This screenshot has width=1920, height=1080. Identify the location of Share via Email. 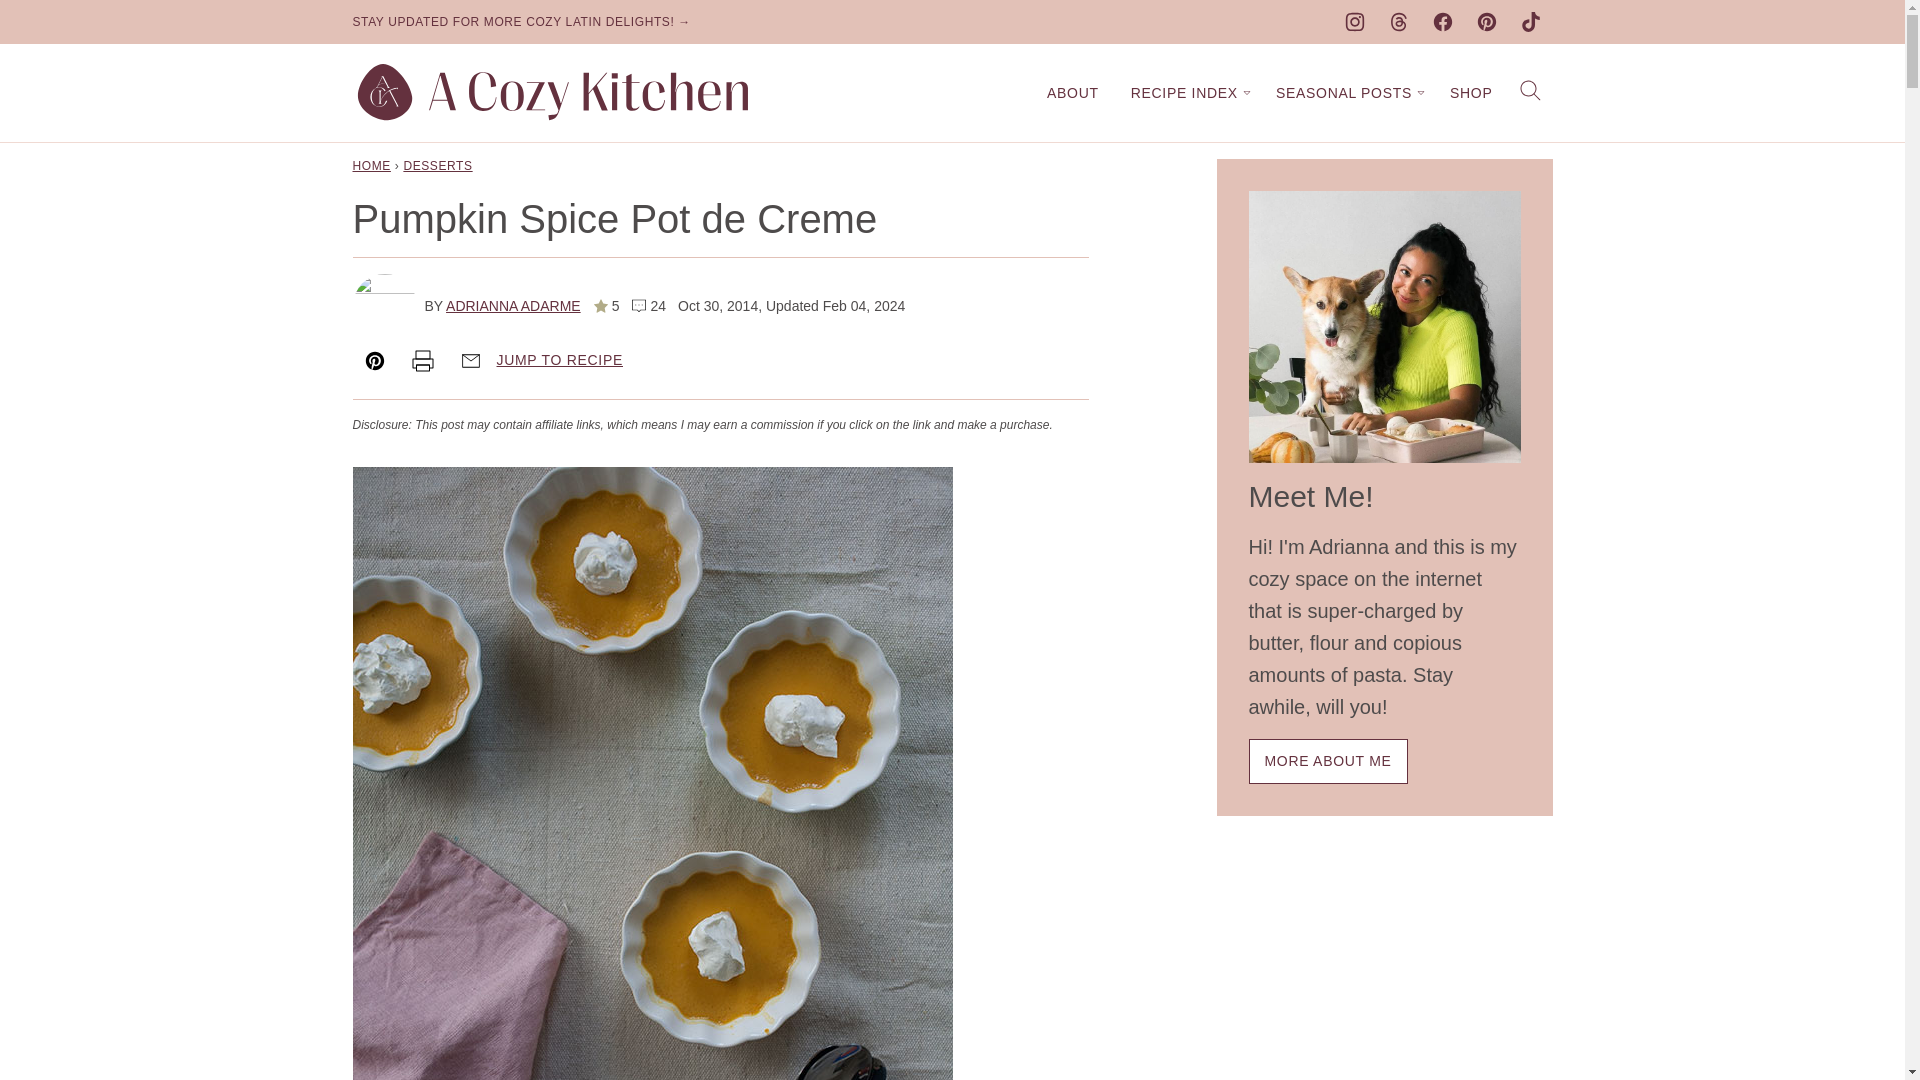
(469, 361).